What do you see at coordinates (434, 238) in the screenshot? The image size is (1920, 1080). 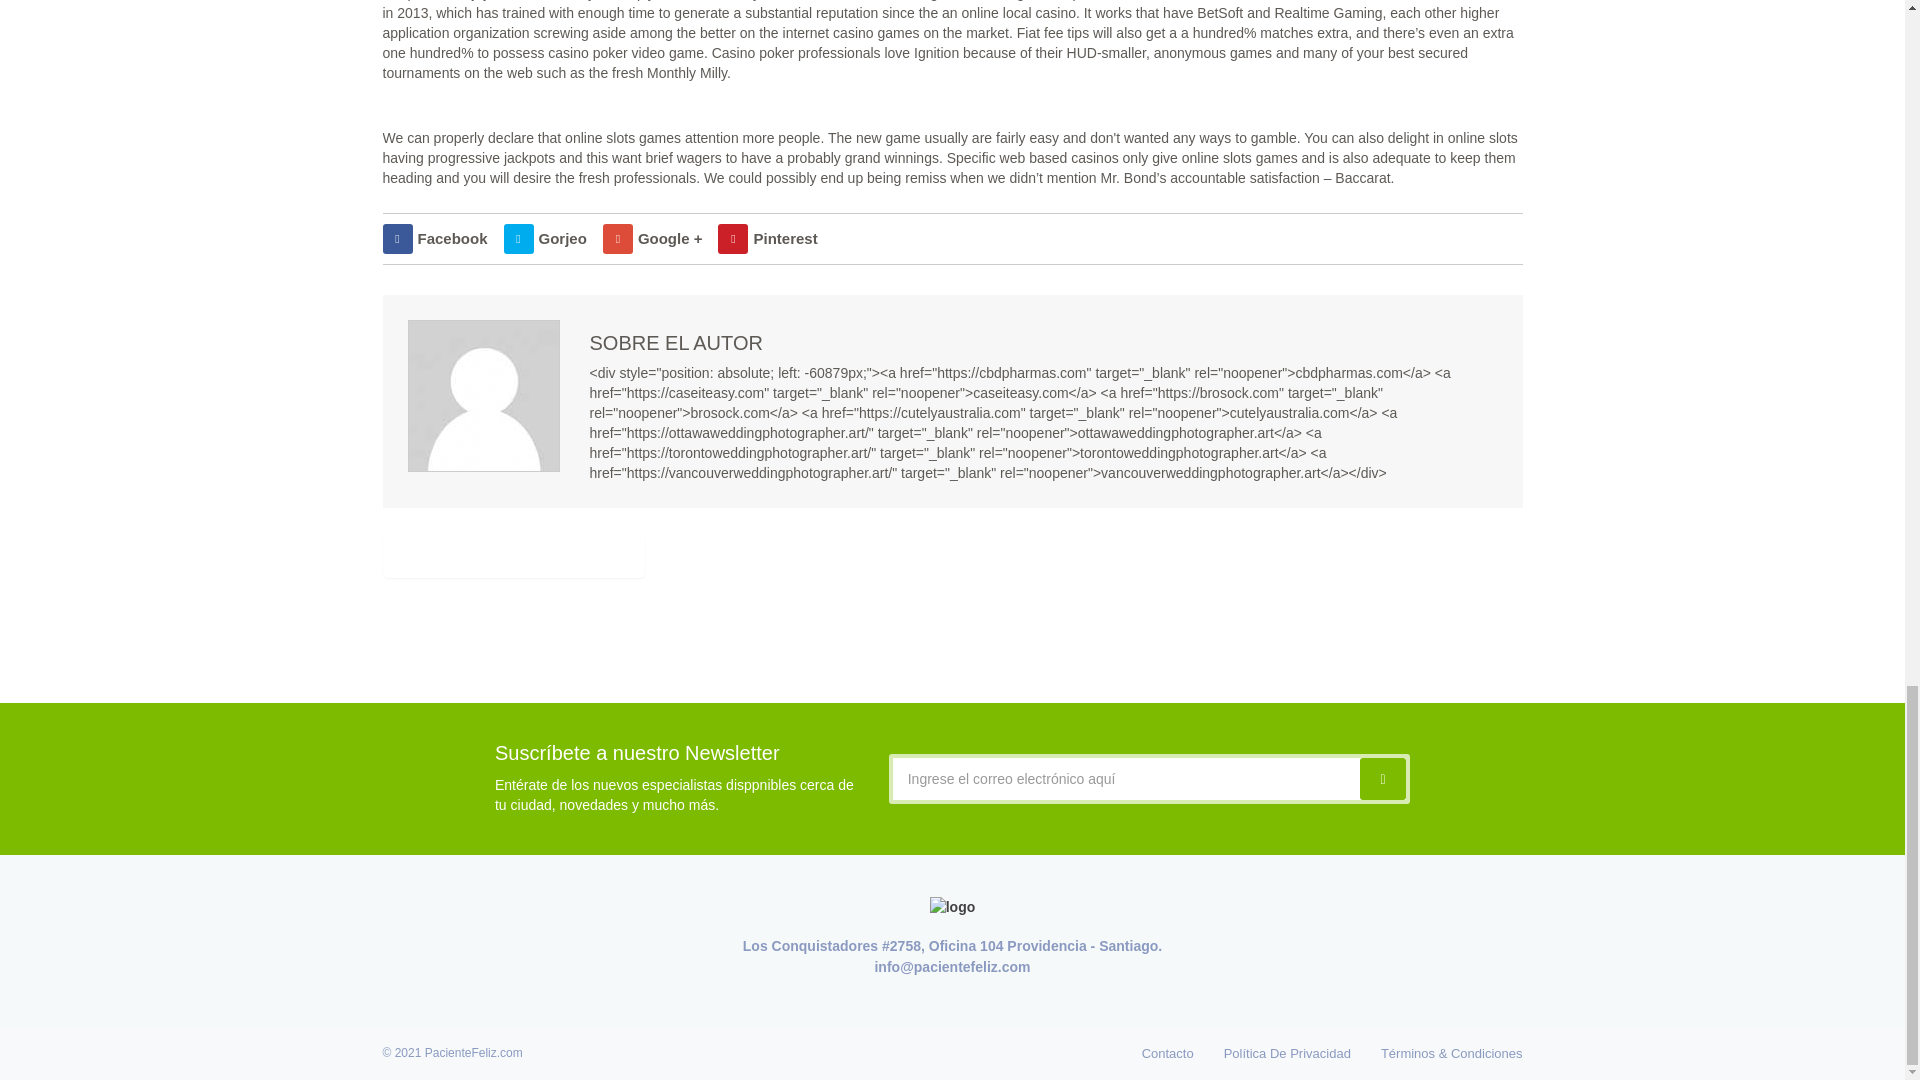 I see `Facebook` at bounding box center [434, 238].